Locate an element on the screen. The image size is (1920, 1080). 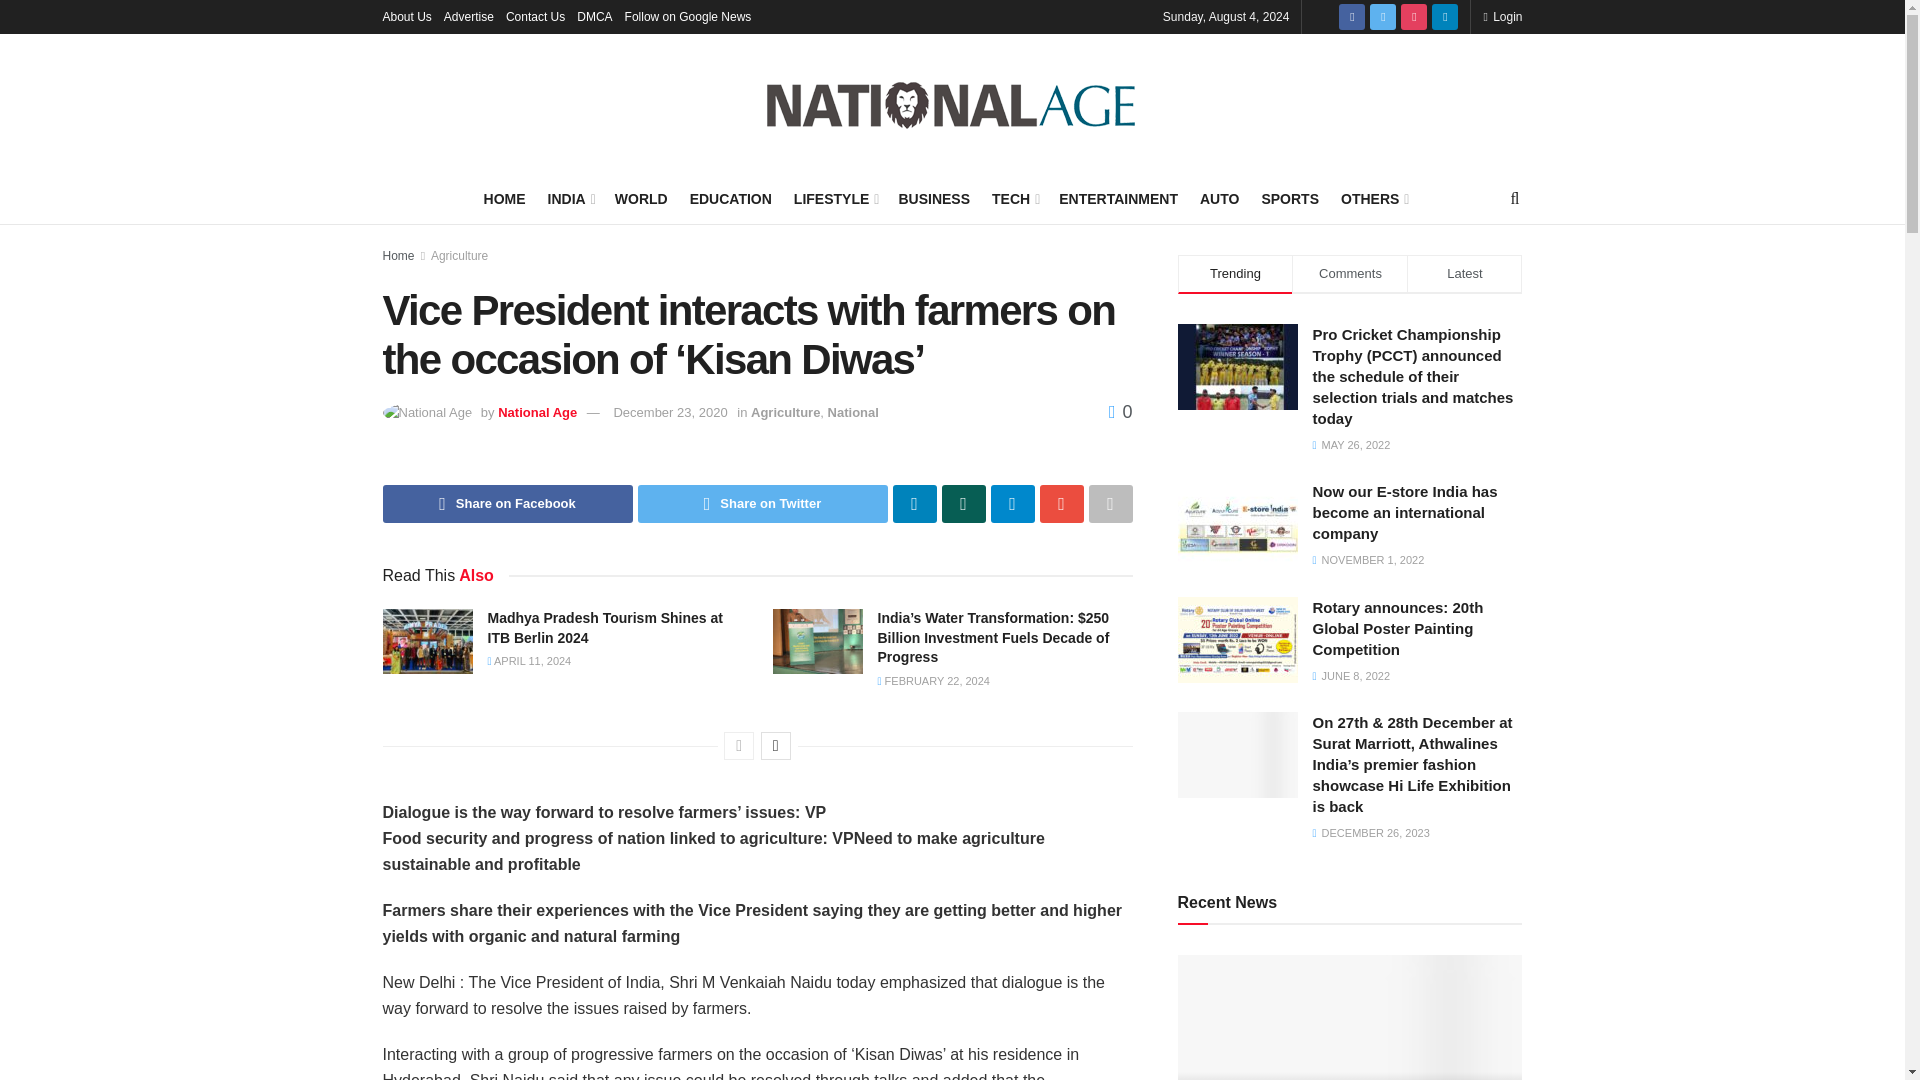
OTHERS is located at coordinates (1372, 198).